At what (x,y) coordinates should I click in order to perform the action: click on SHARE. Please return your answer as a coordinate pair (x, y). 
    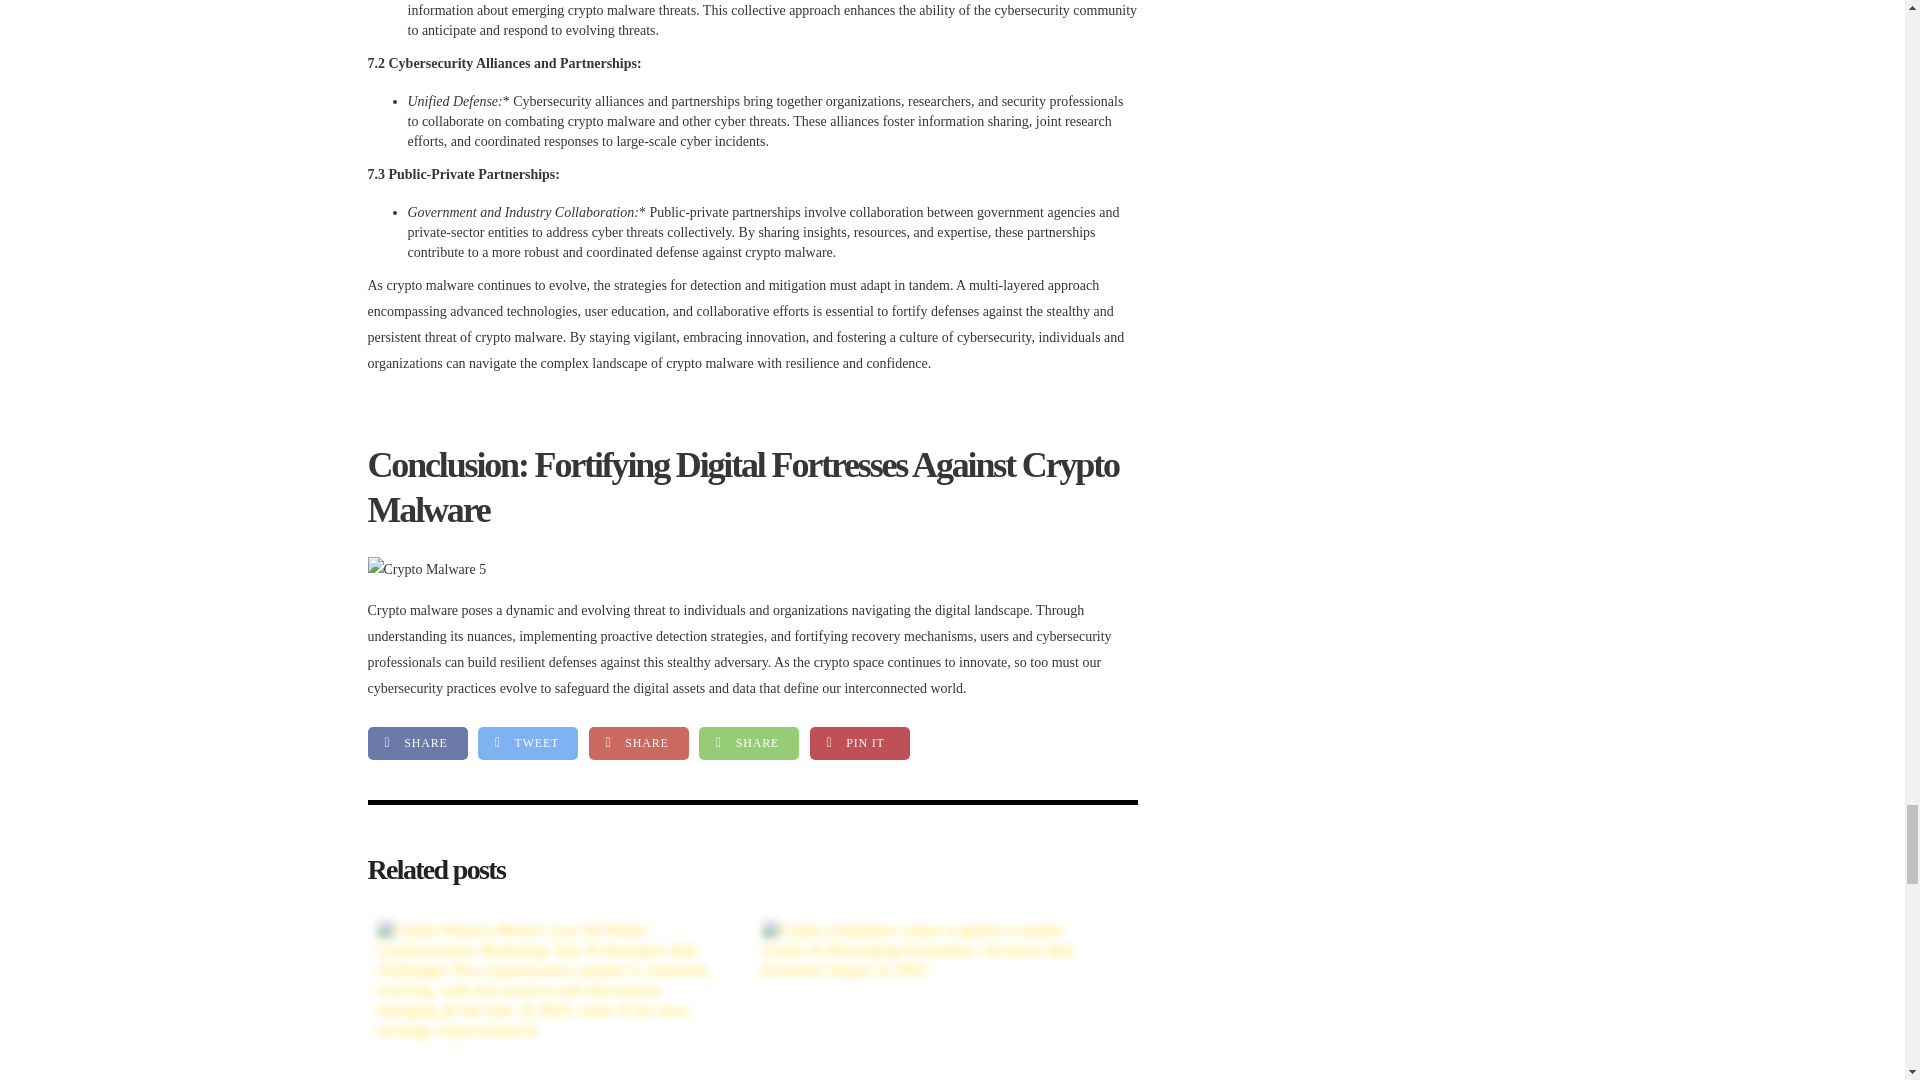
    Looking at the image, I should click on (637, 743).